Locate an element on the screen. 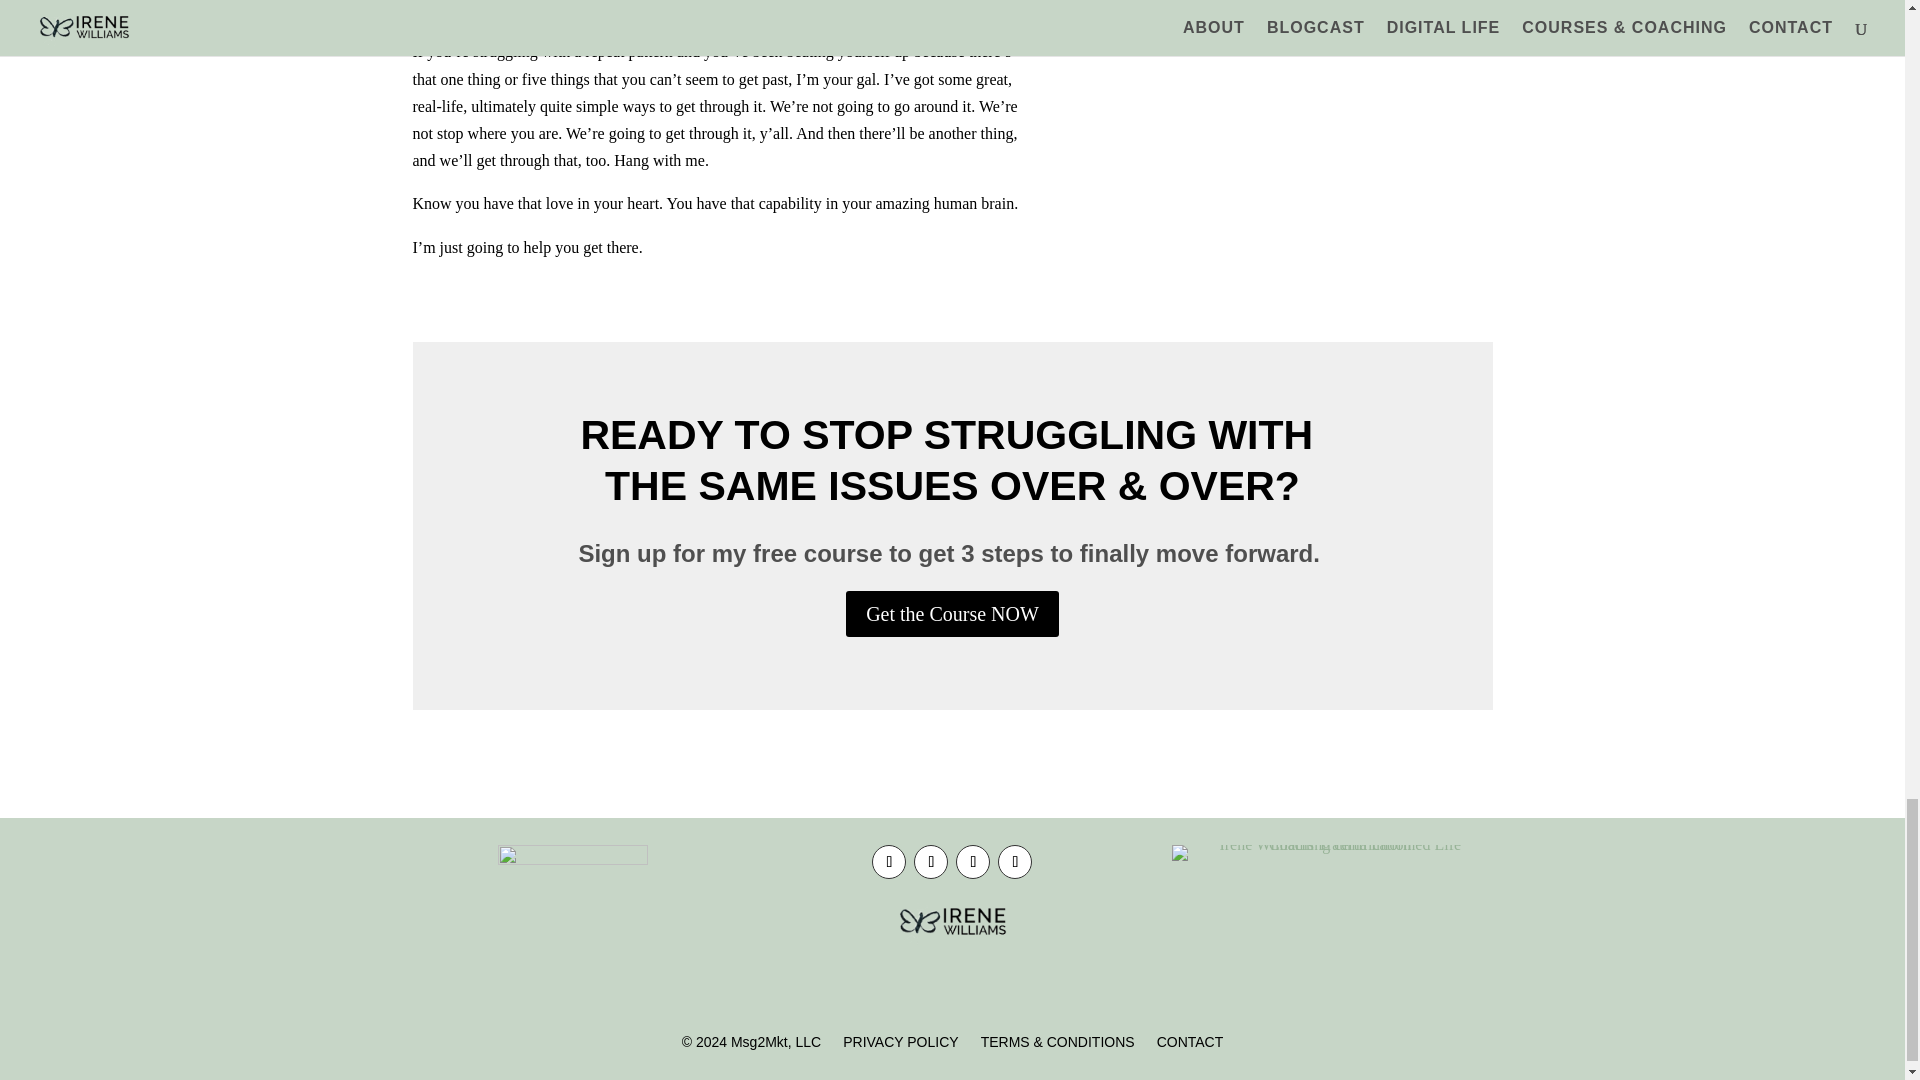  Follow on Pinterest is located at coordinates (1015, 862).